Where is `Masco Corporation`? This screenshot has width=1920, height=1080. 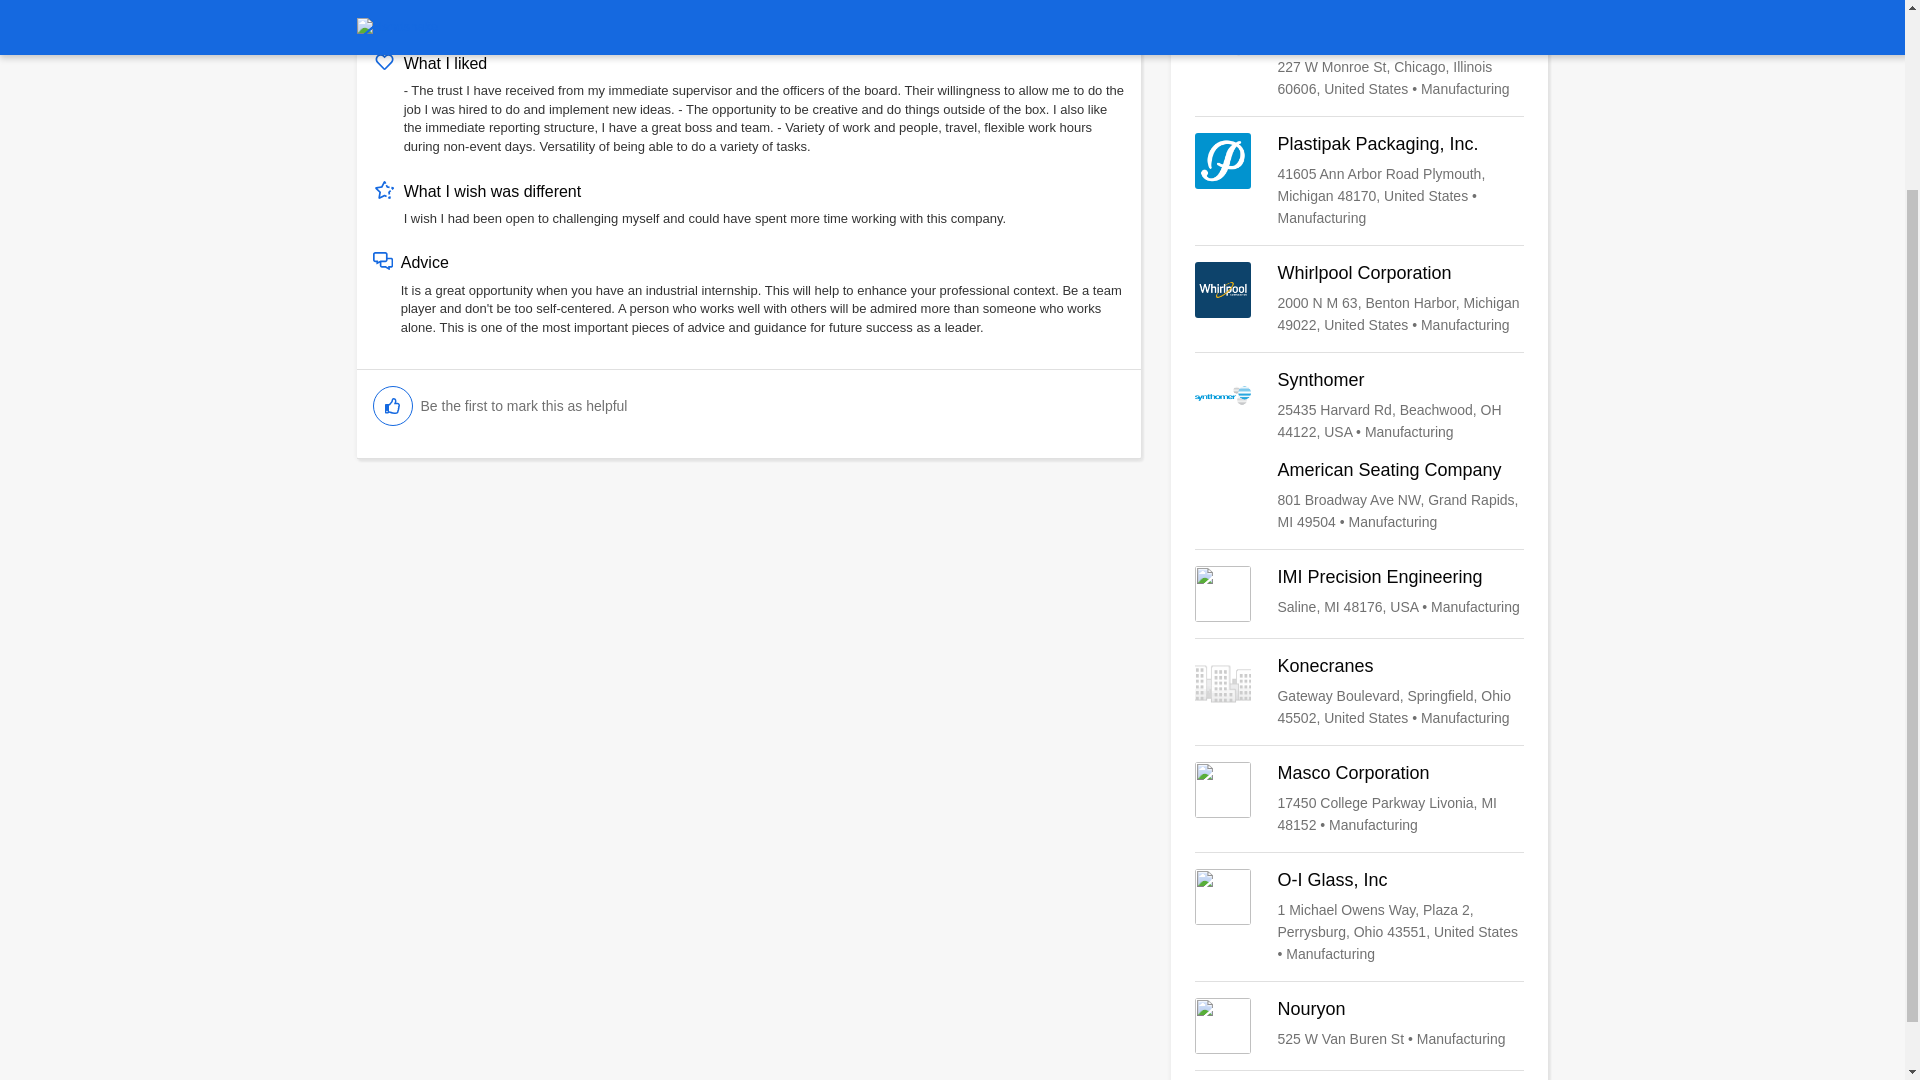 Masco Corporation is located at coordinates (1359, 798).